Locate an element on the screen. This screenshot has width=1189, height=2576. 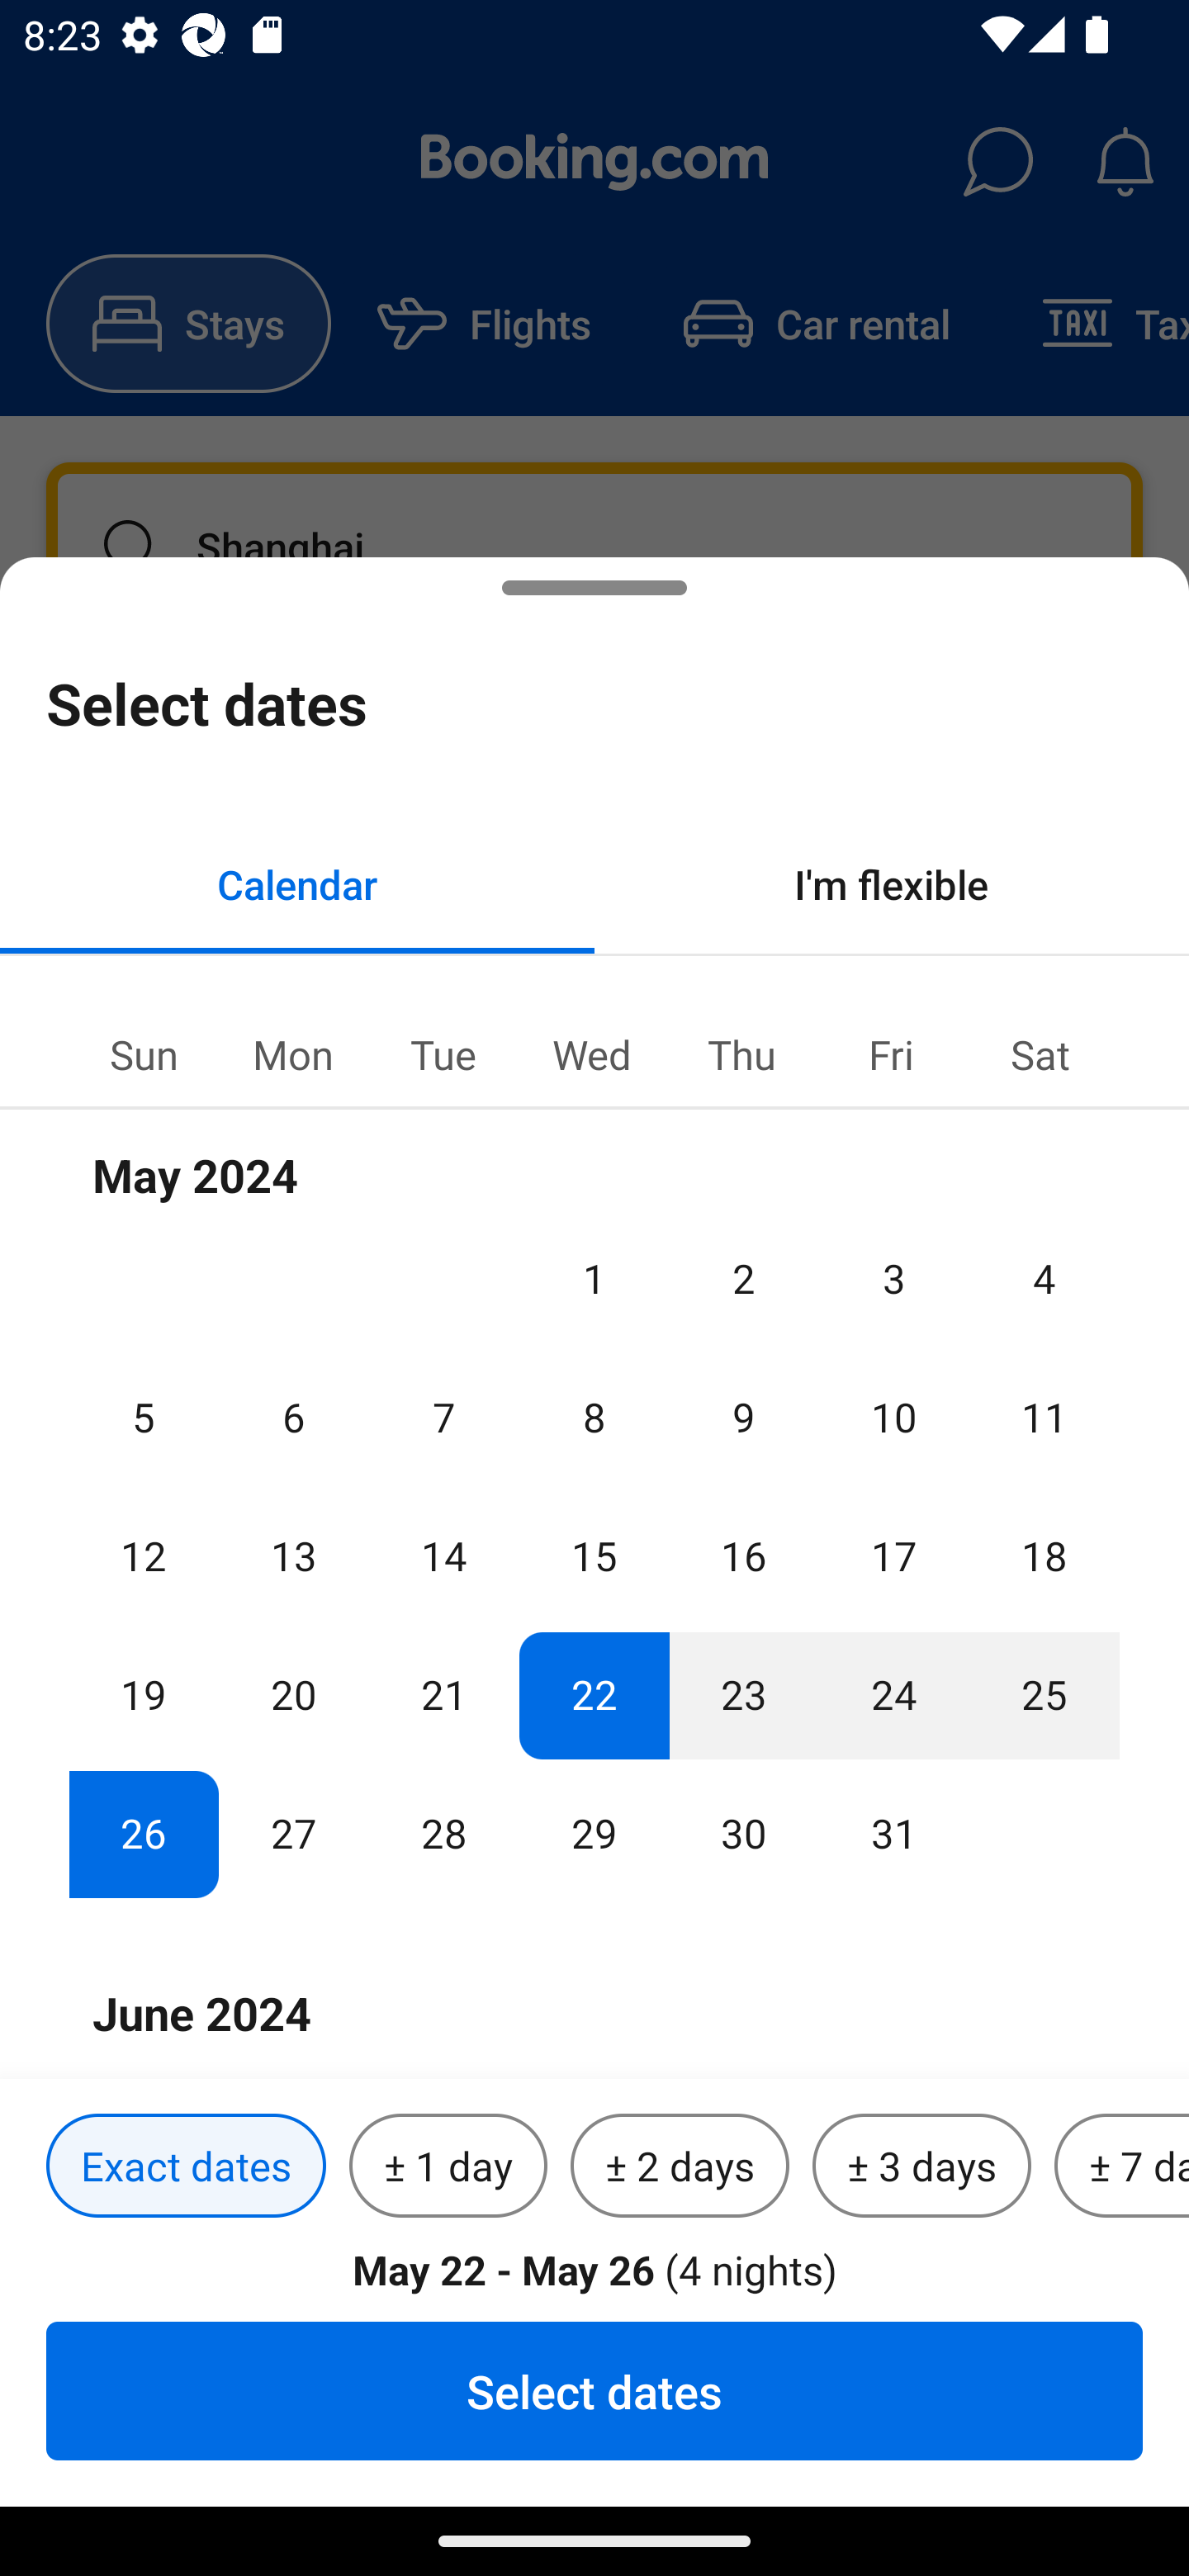
± 3 days is located at coordinates (921, 2166).